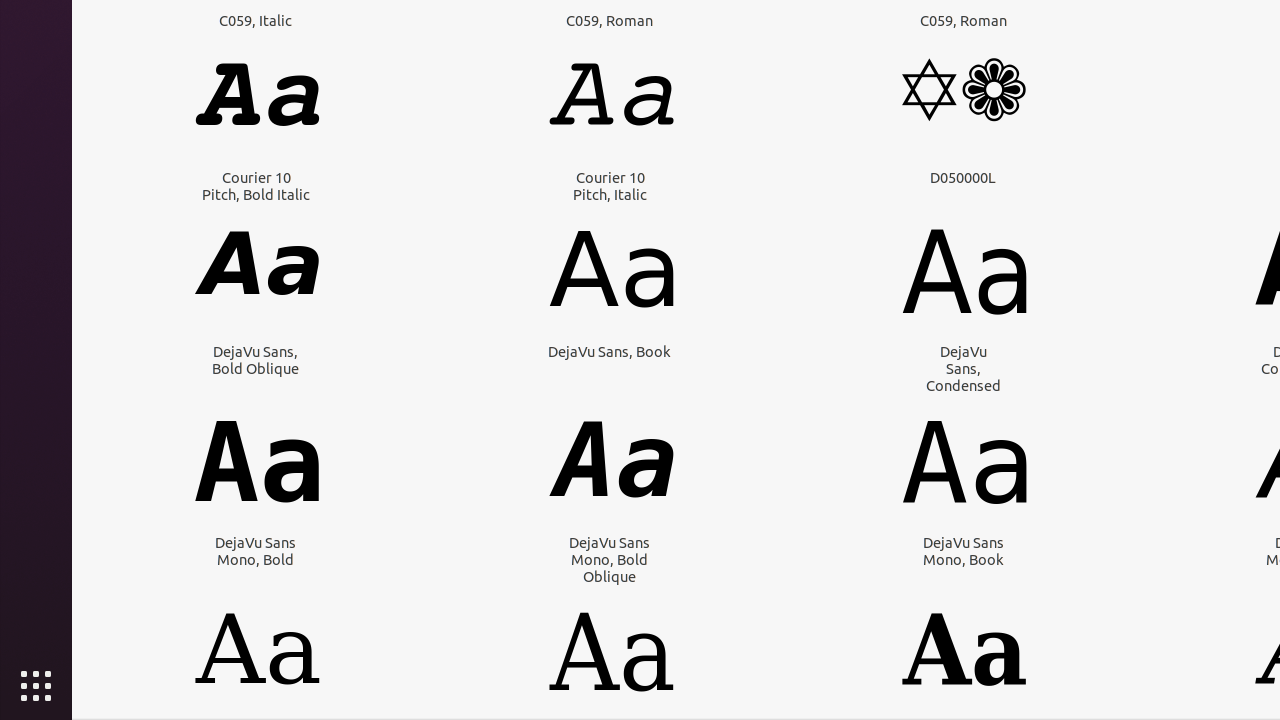 The width and height of the screenshot is (1280, 720). What do you see at coordinates (964, 551) in the screenshot?
I see `DejaVu Sans Mono, Book` at bounding box center [964, 551].